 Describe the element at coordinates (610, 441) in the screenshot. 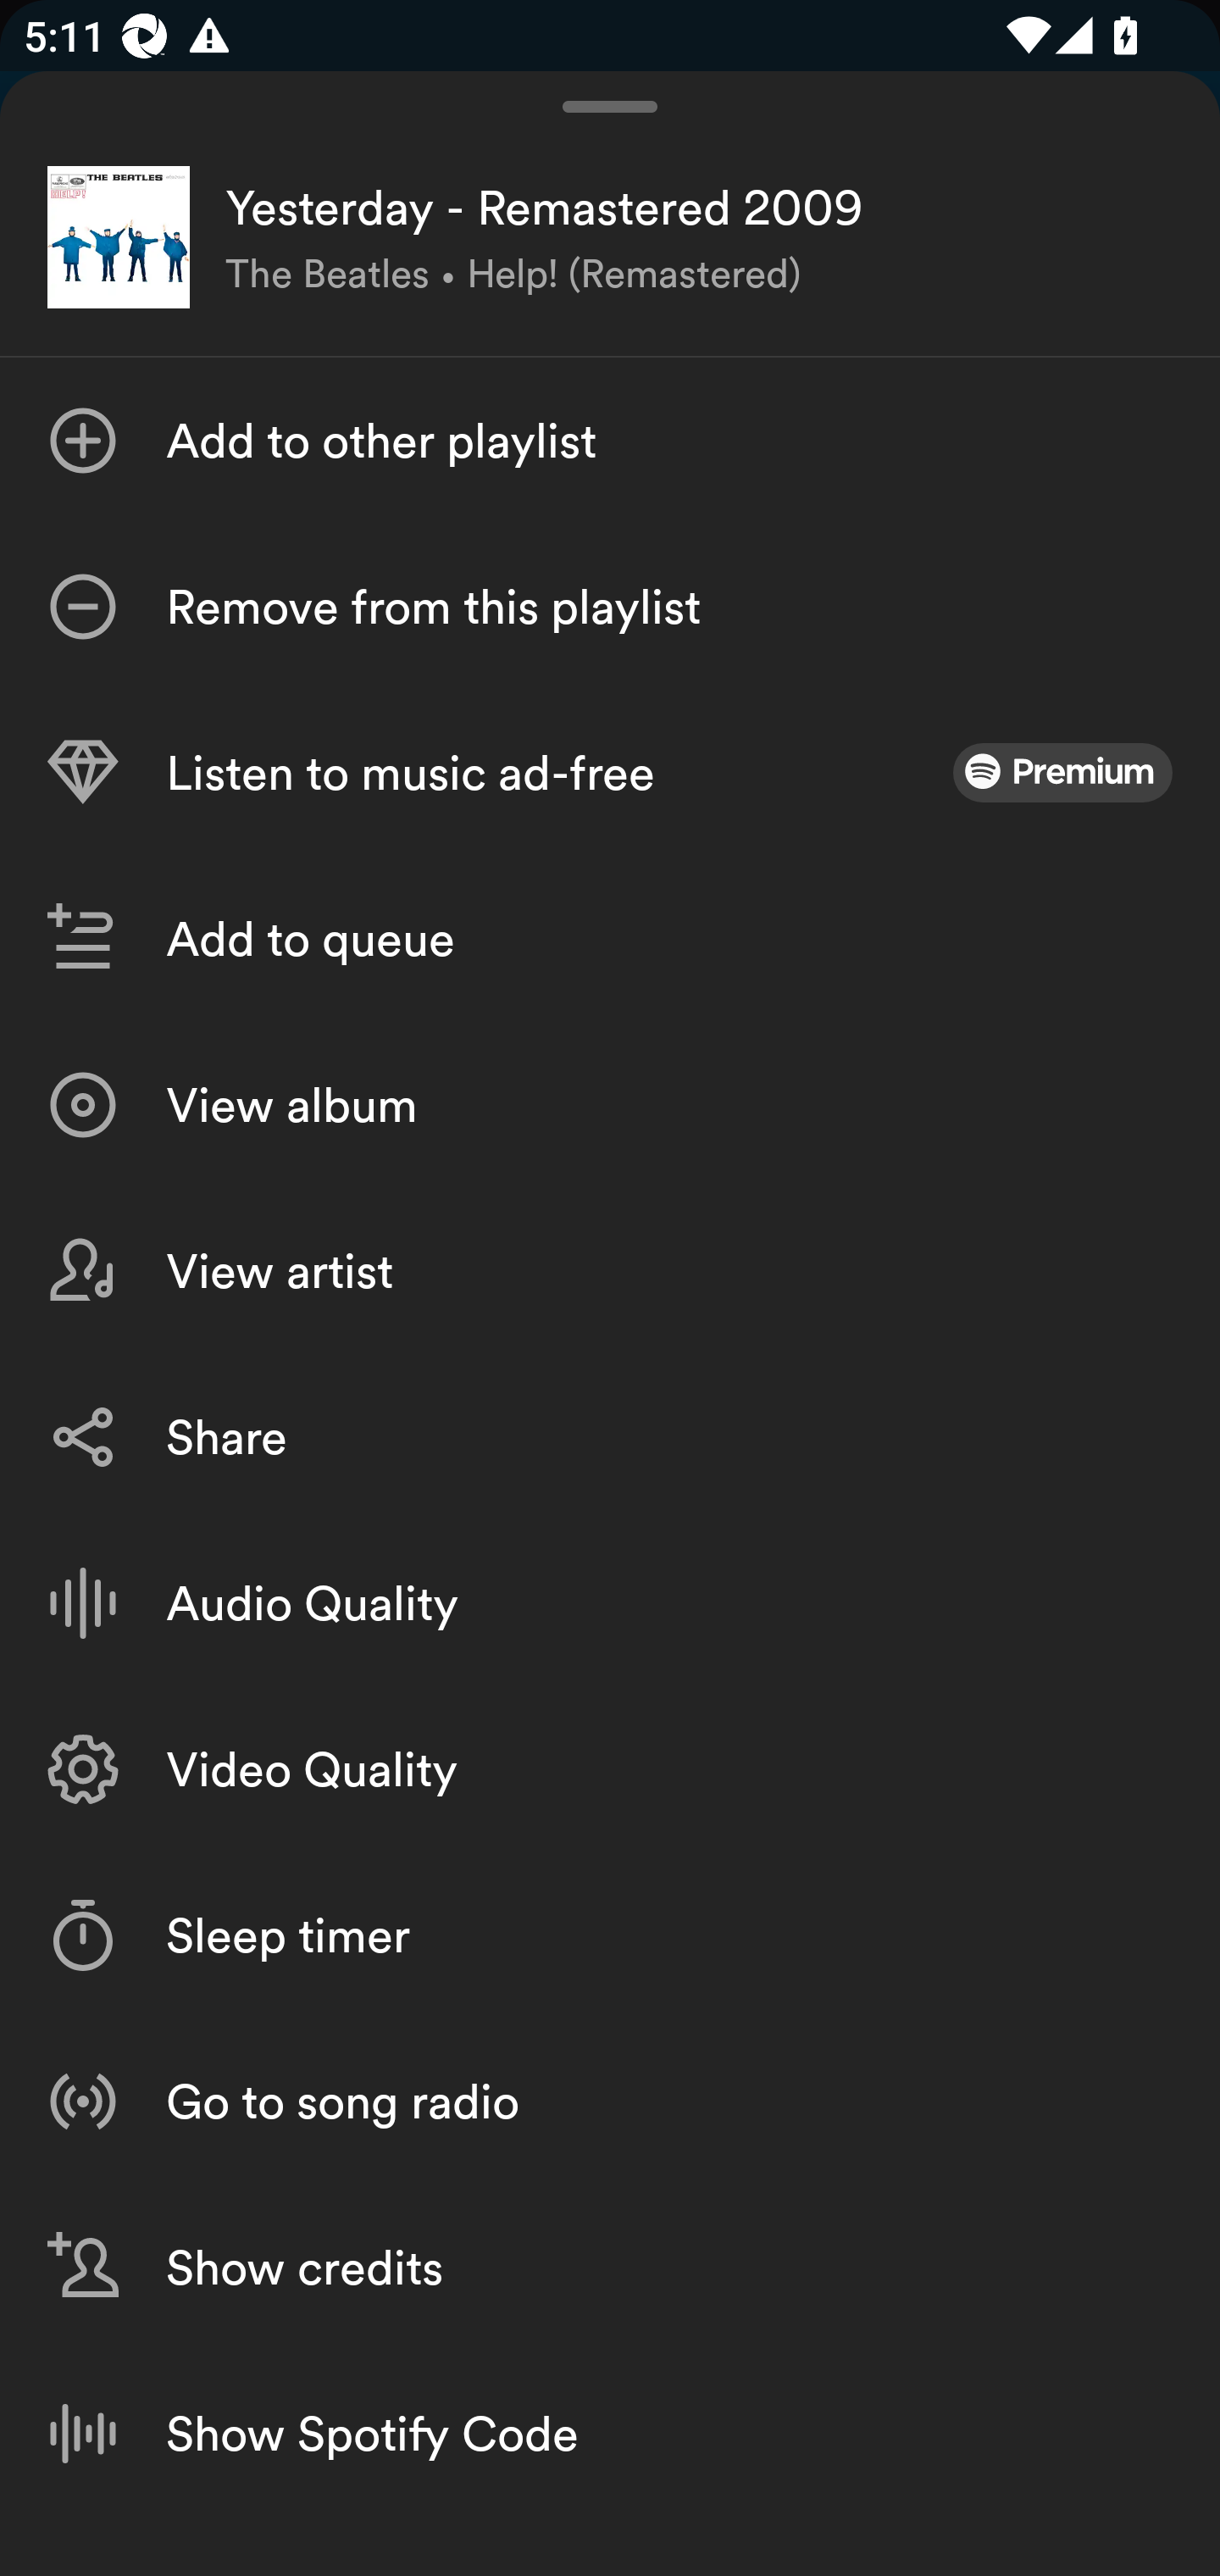

I see `Add to other playlist` at that location.